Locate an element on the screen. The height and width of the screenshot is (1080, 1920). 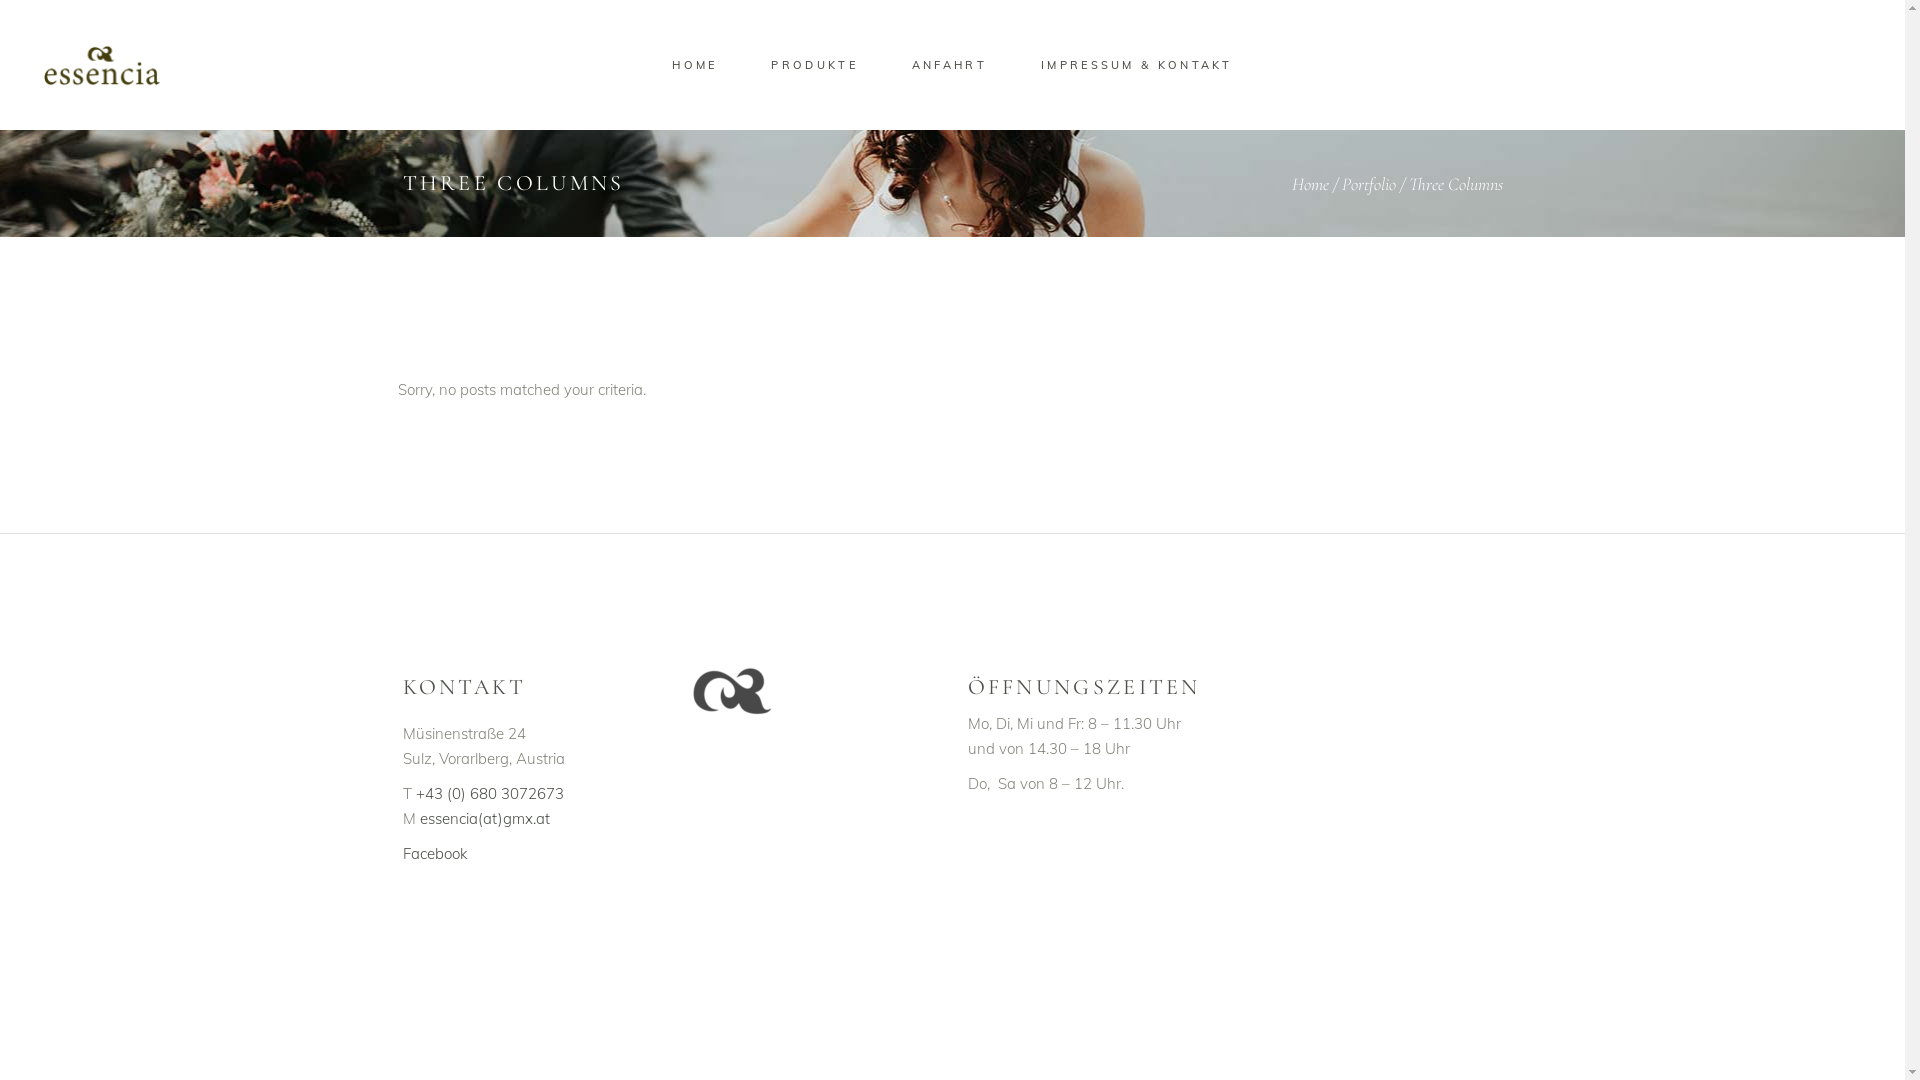
PRODUKTE is located at coordinates (814, 66).